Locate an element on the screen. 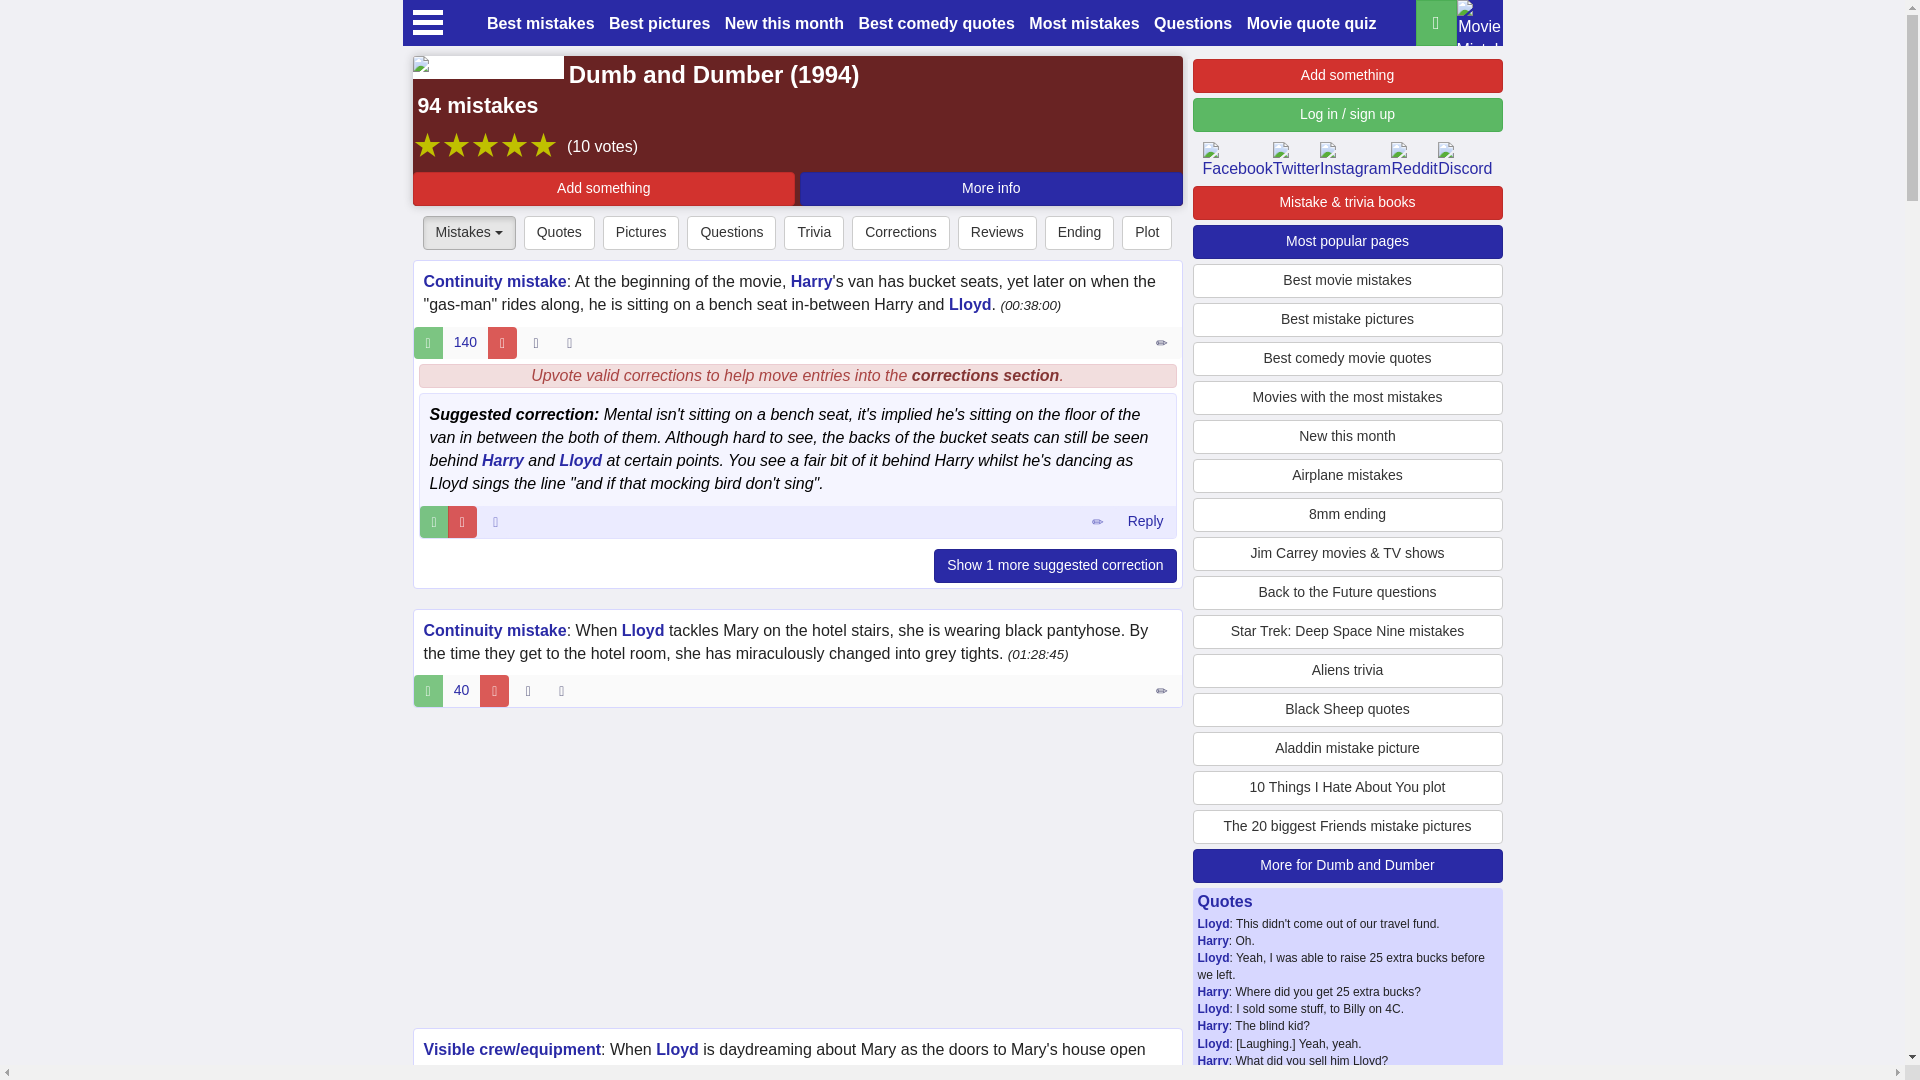 The image size is (1920, 1080). Entry 2501 is located at coordinates (1163, 342).